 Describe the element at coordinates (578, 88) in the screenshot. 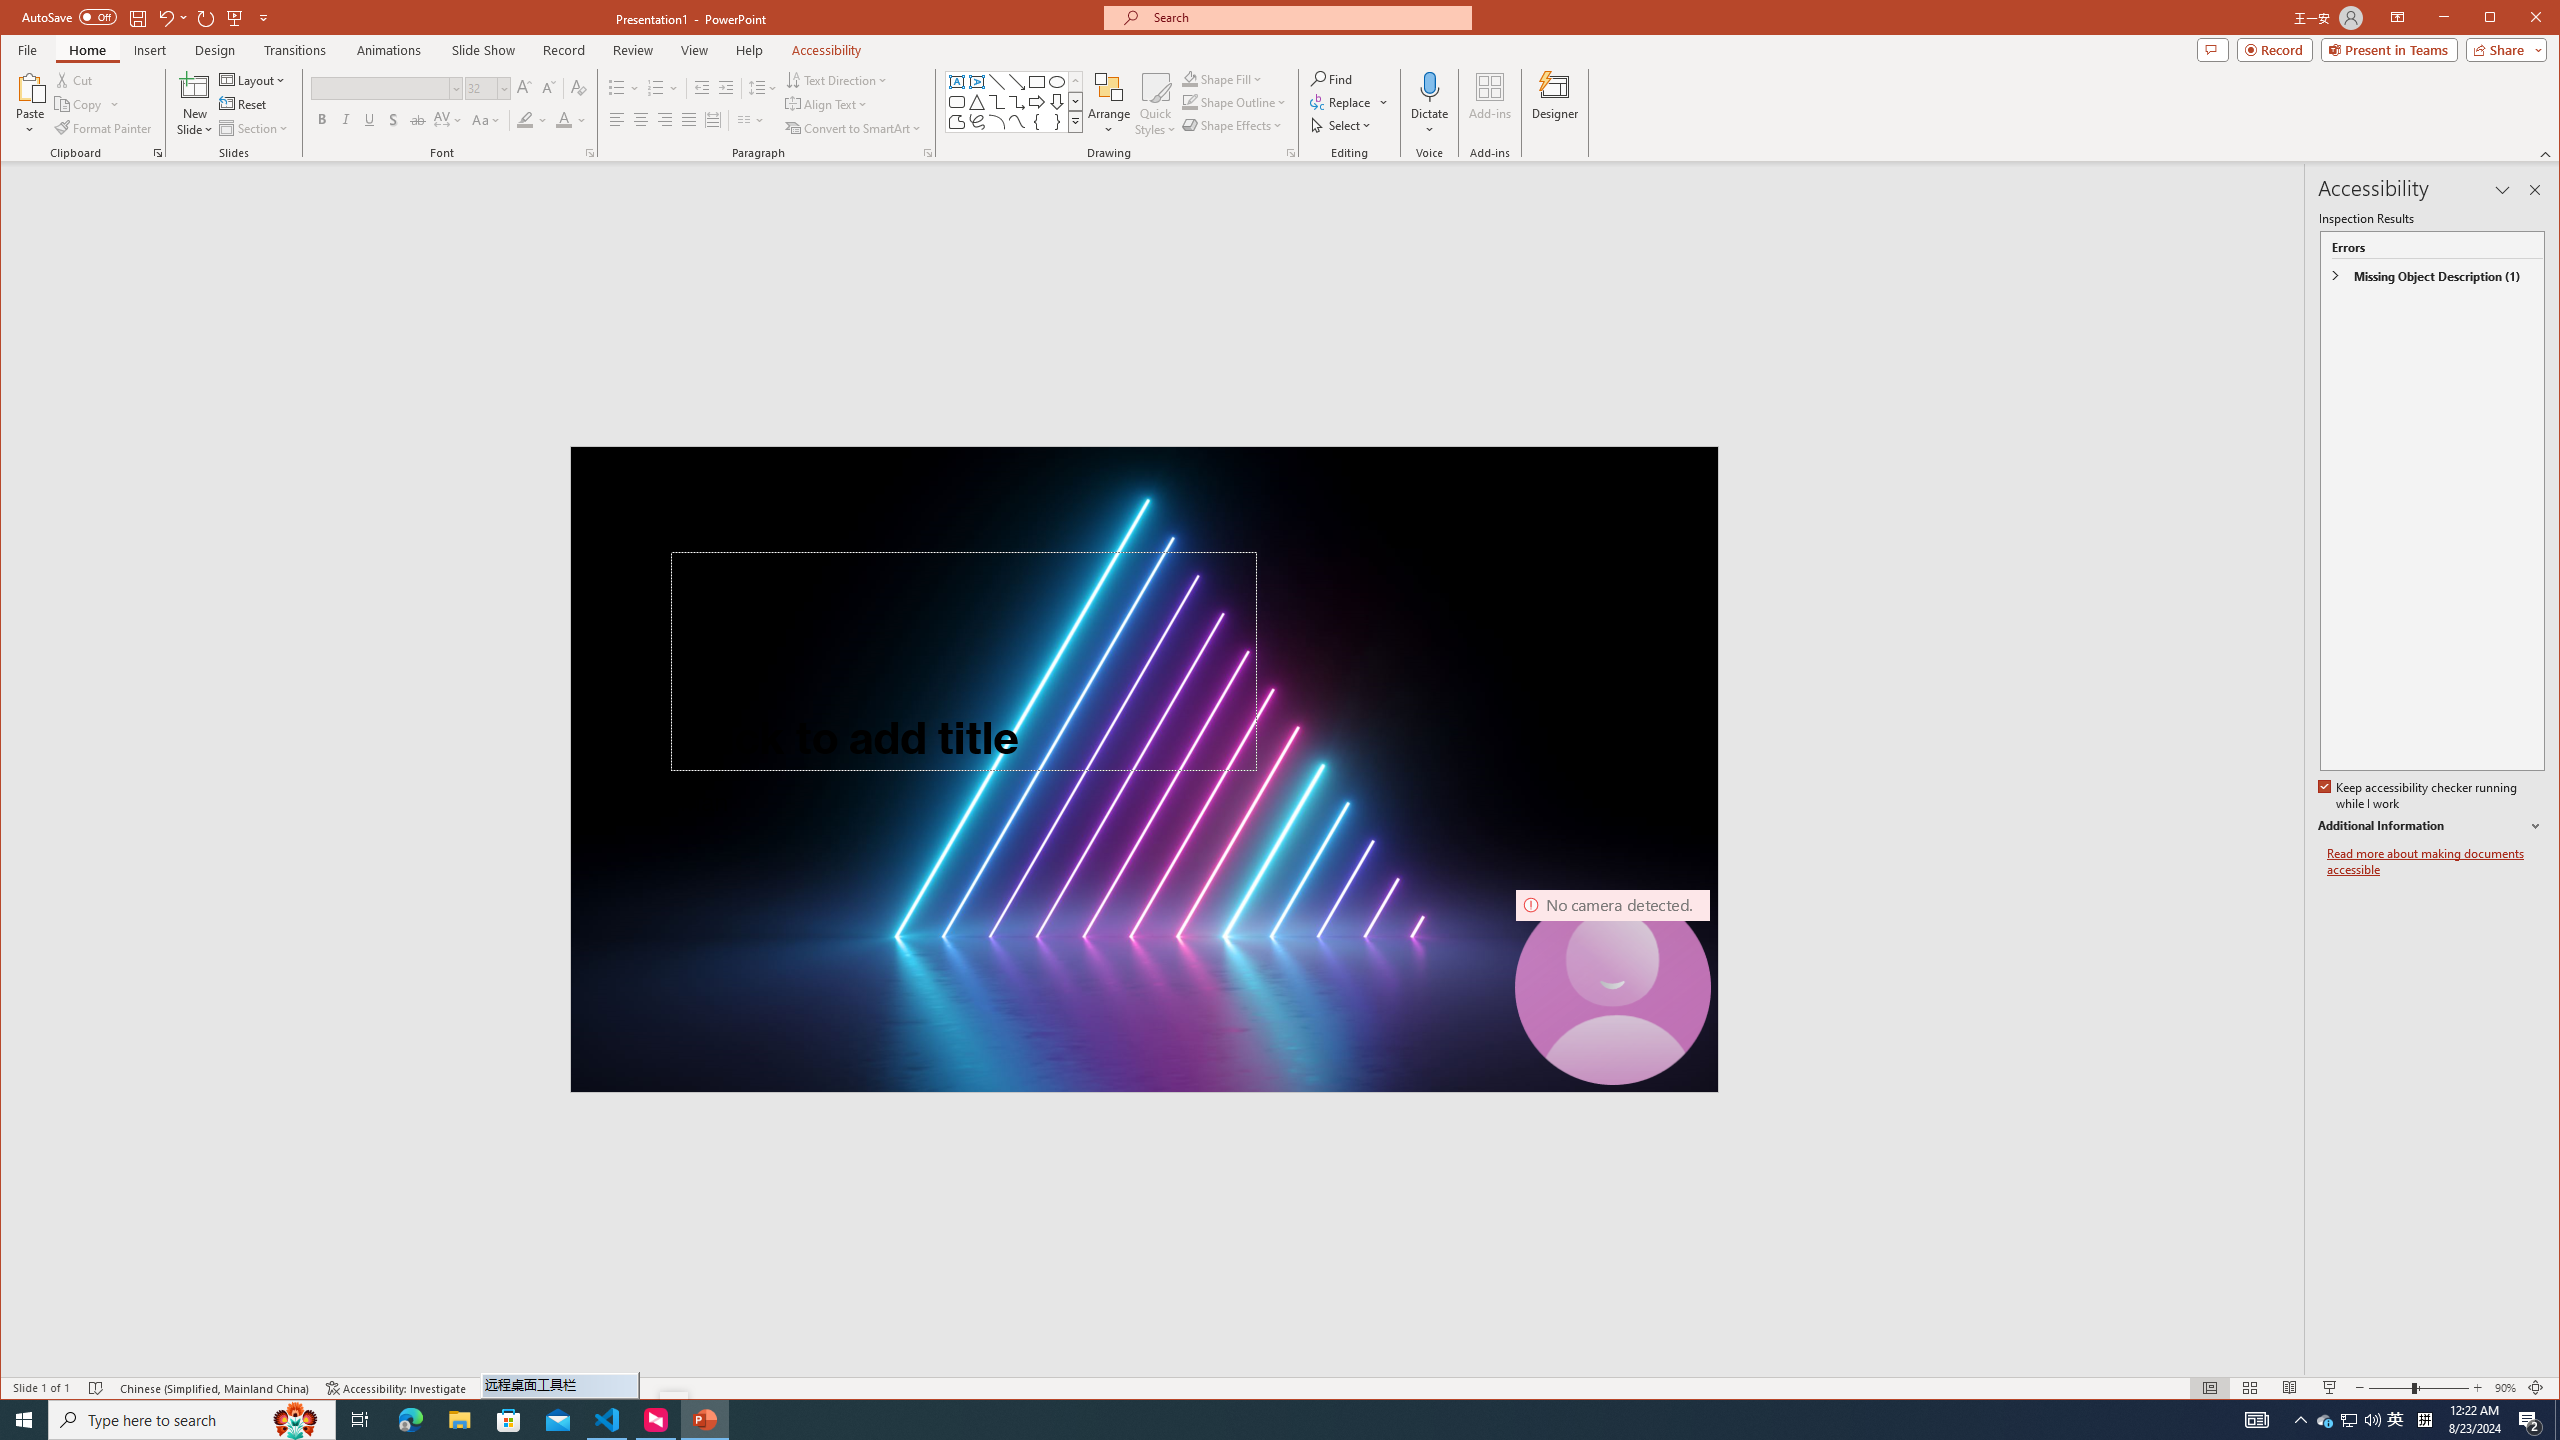

I see `Clear Formatting` at that location.